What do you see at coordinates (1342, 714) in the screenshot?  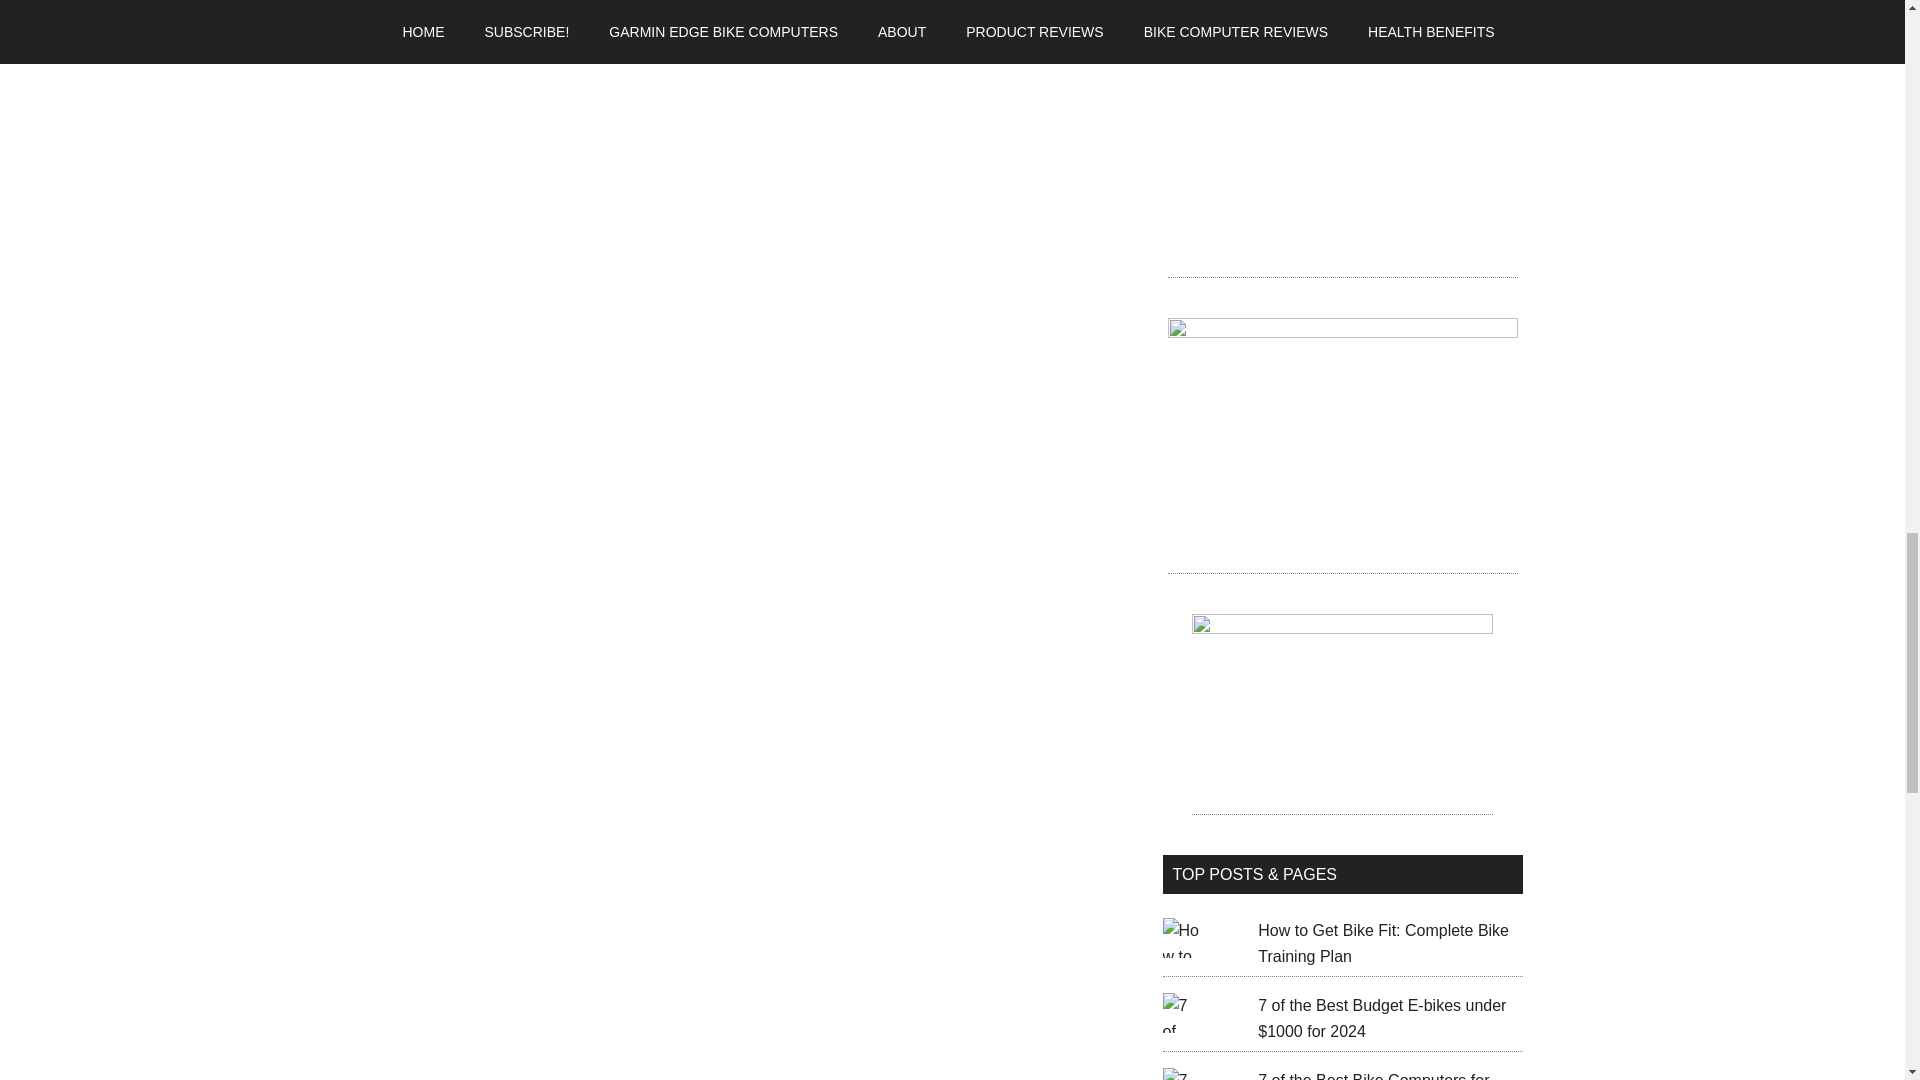 I see `slide 2 best indoor budget bike trainers` at bounding box center [1342, 714].